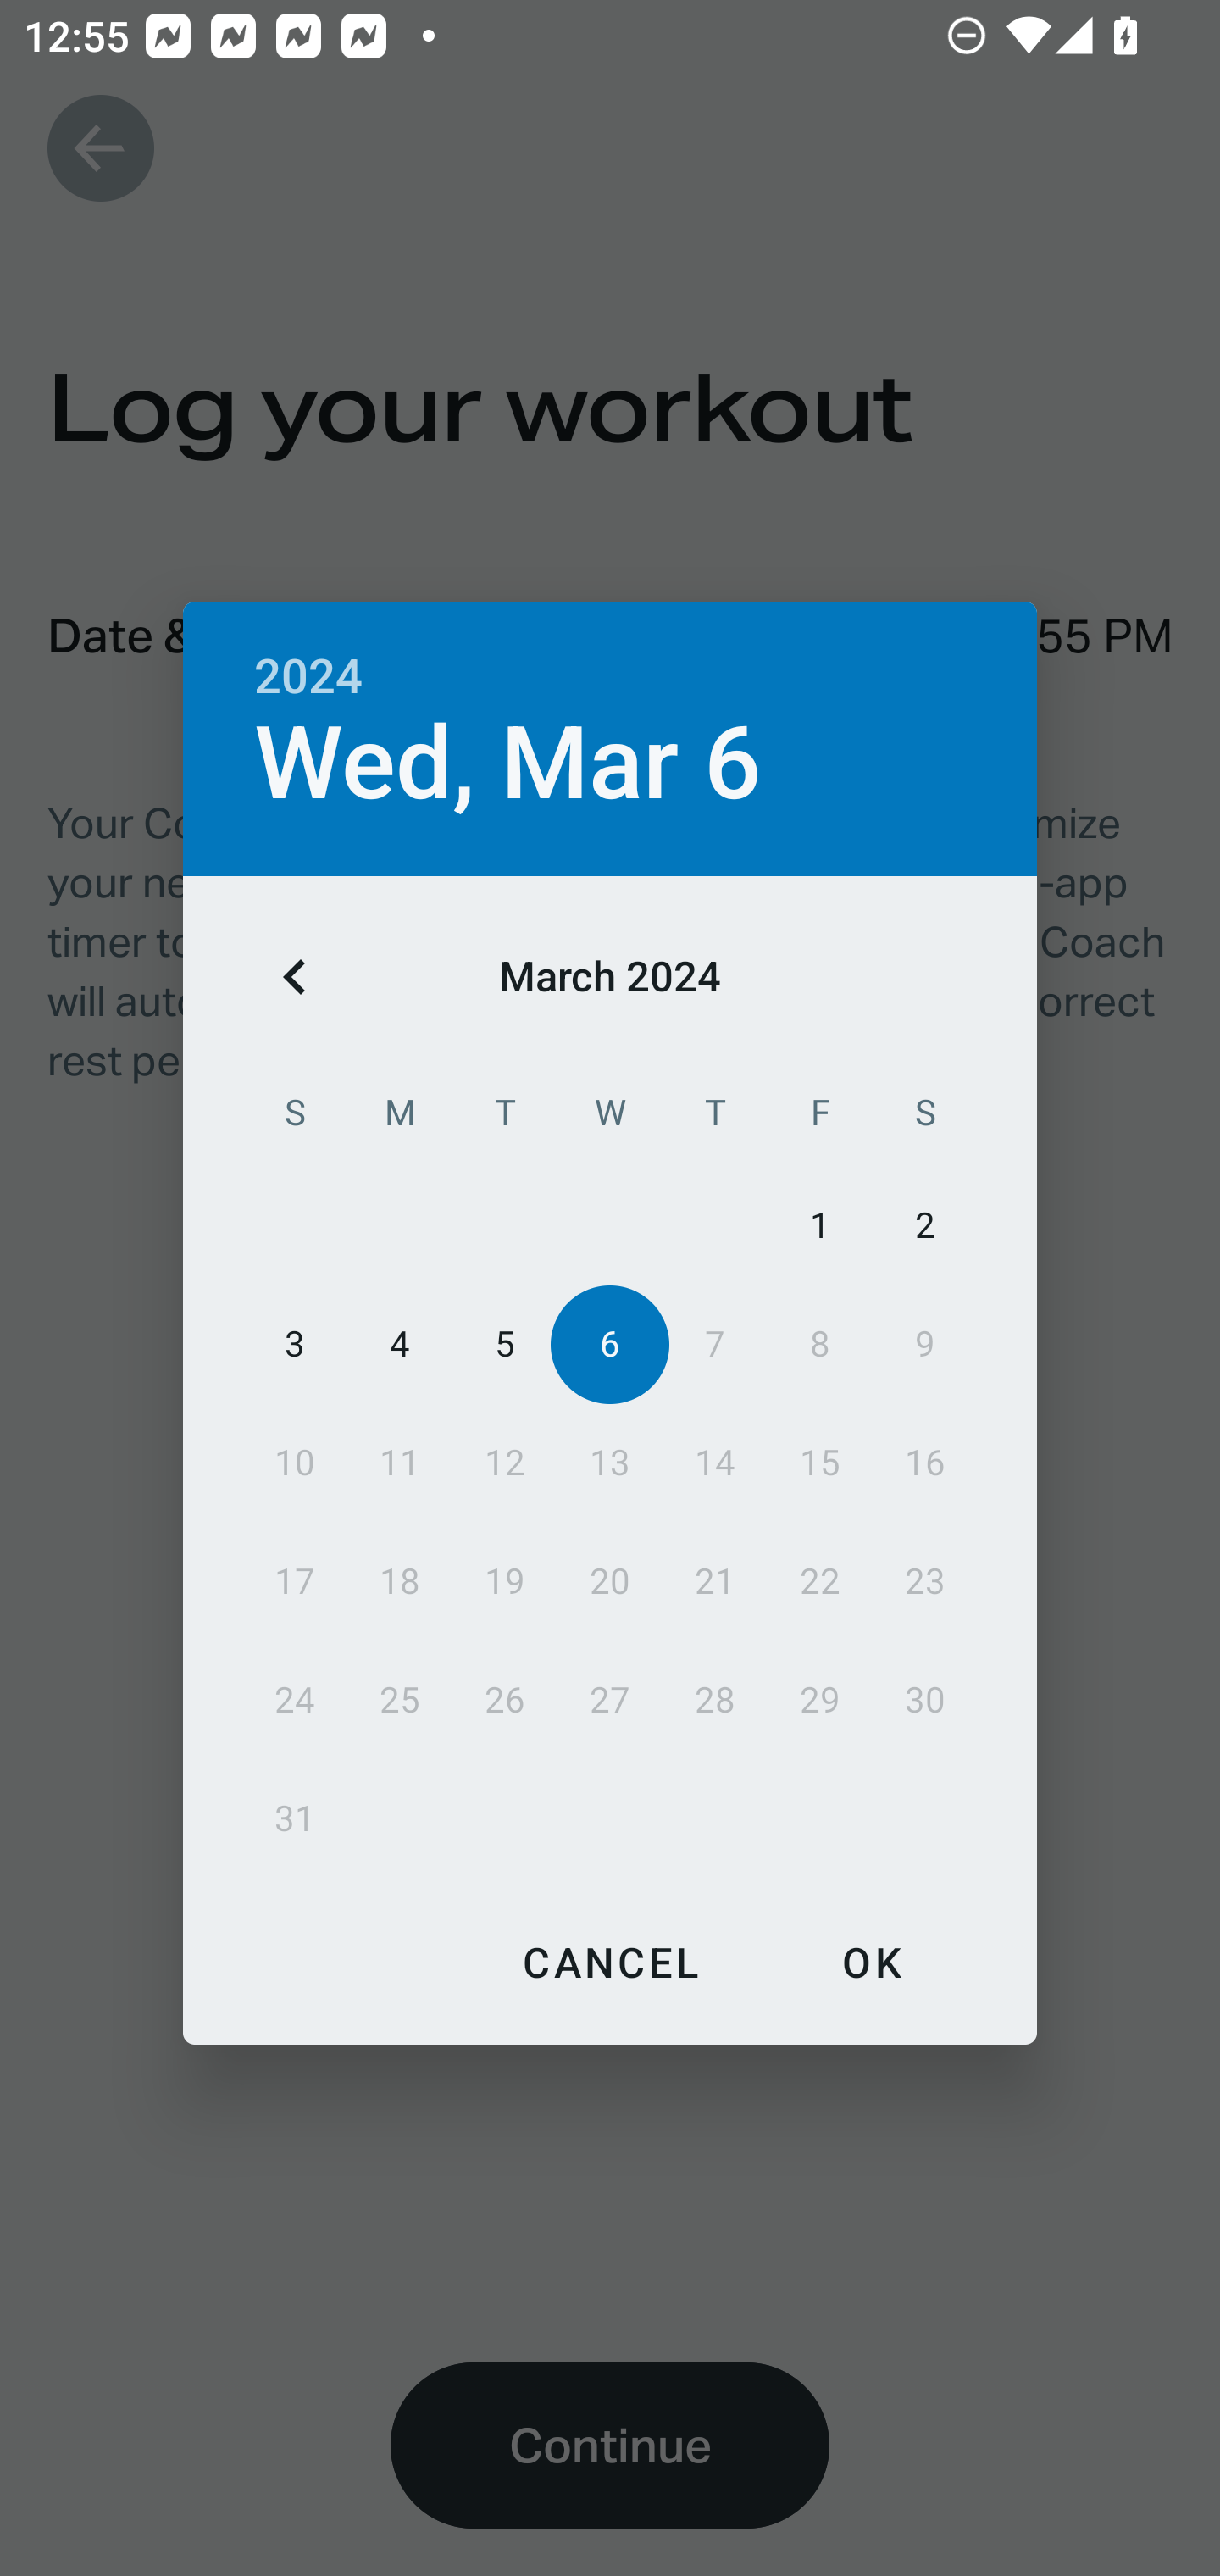  Describe the element at coordinates (924, 1225) in the screenshot. I see `2 02 March 2024` at that location.